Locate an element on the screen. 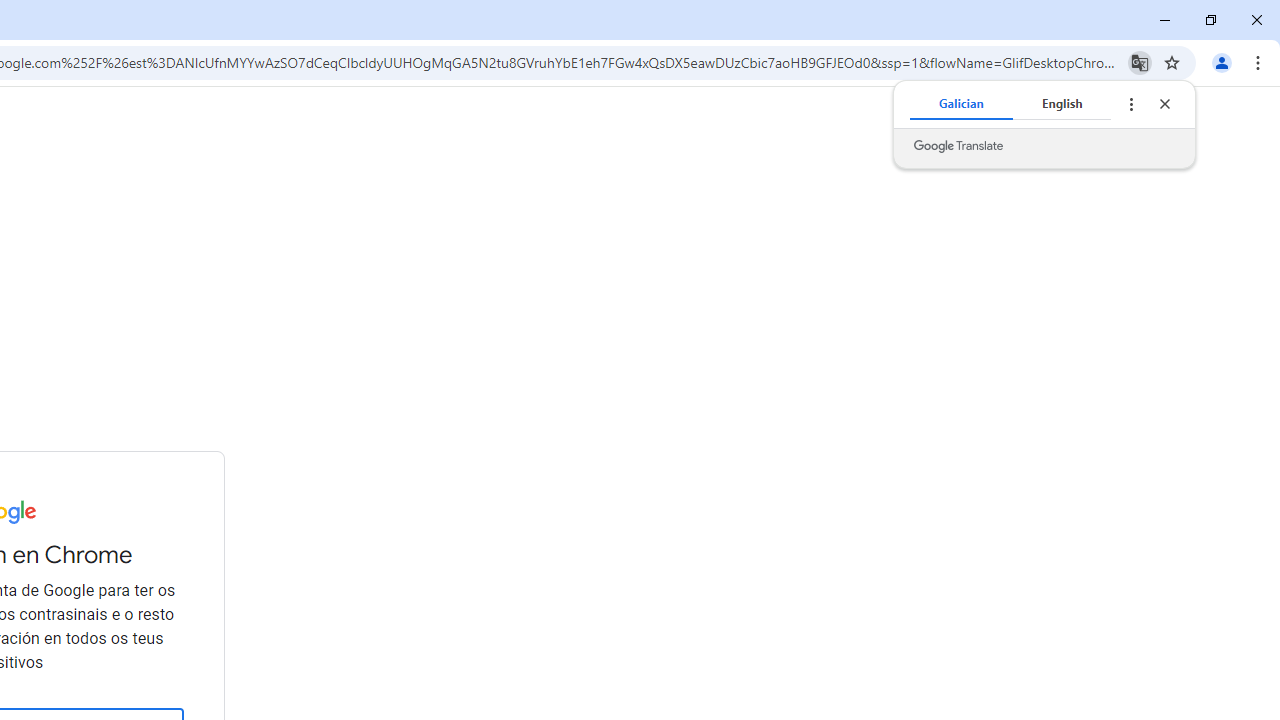 The image size is (1280, 720). English is located at coordinates (1062, 104).